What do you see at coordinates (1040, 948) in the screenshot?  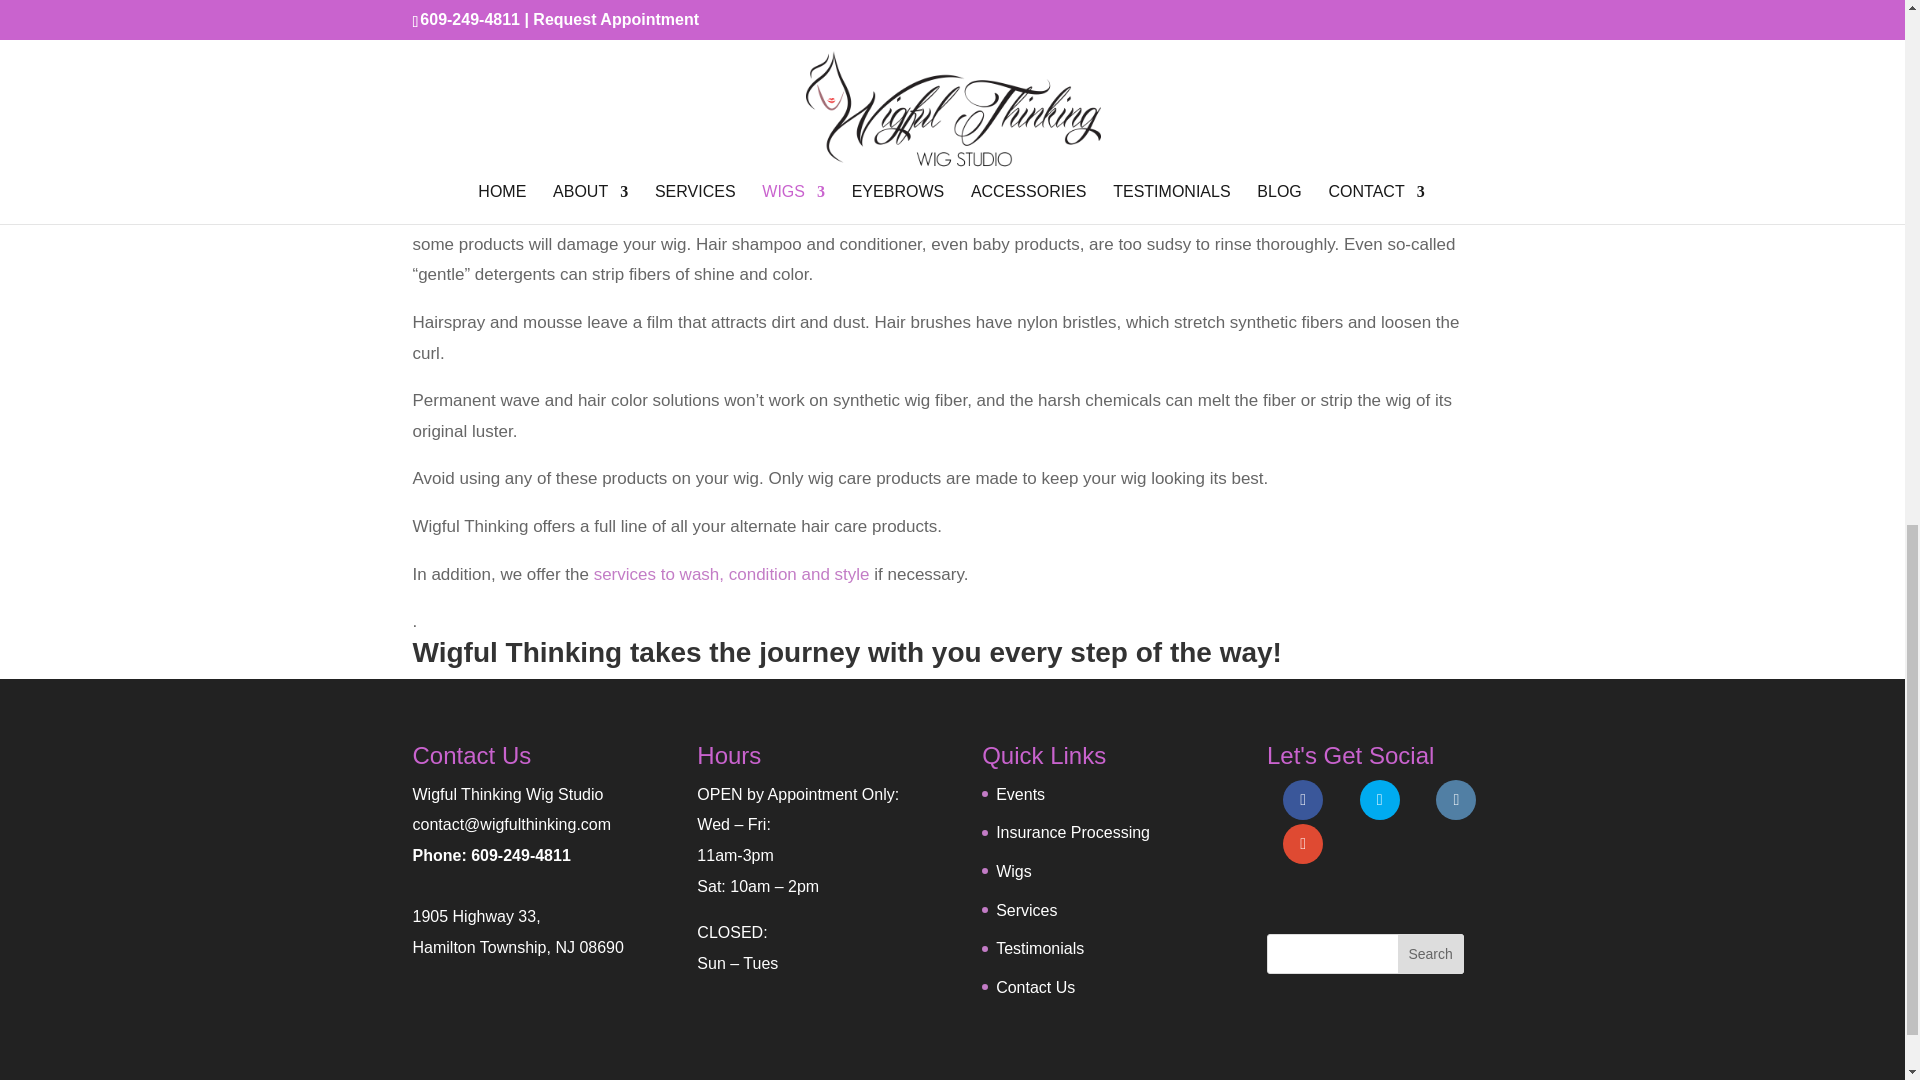 I see `Testimonials` at bounding box center [1040, 948].